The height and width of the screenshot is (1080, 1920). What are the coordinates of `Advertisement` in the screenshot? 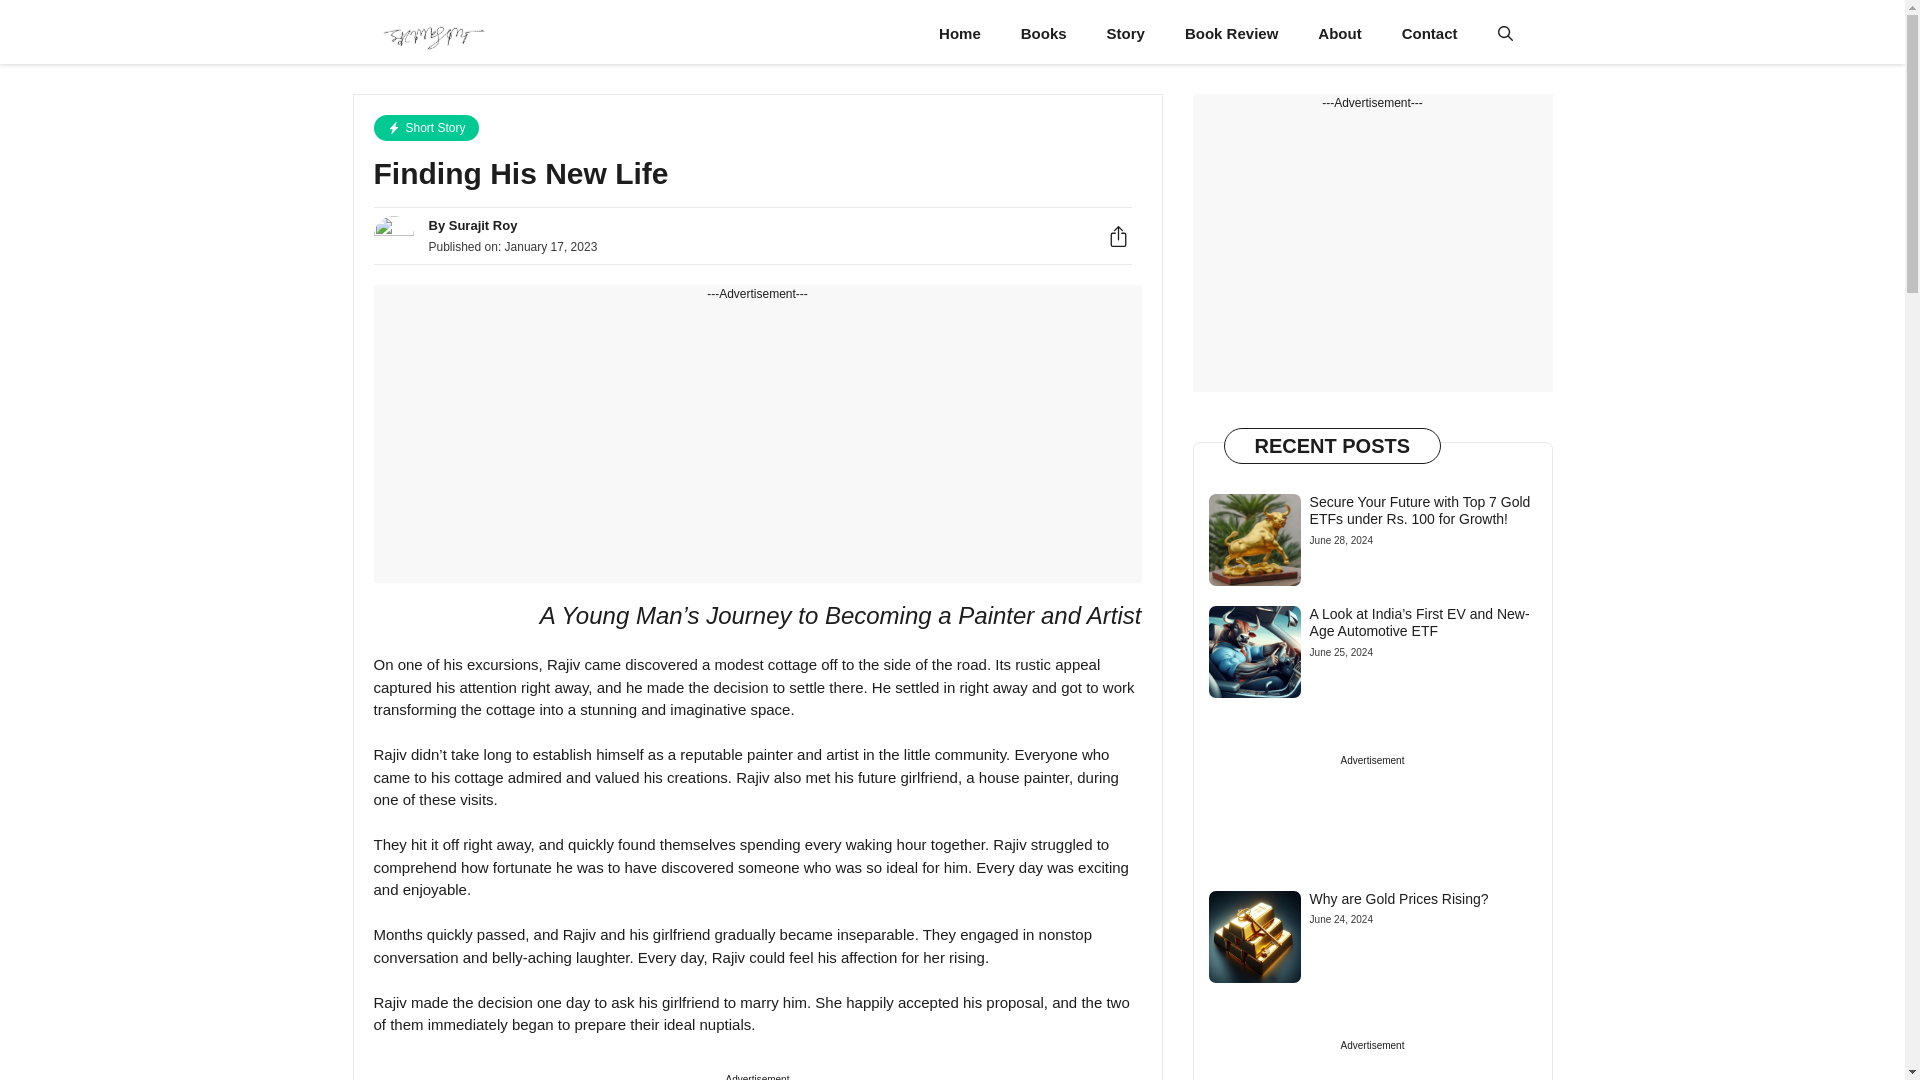 It's located at (1372, 805).